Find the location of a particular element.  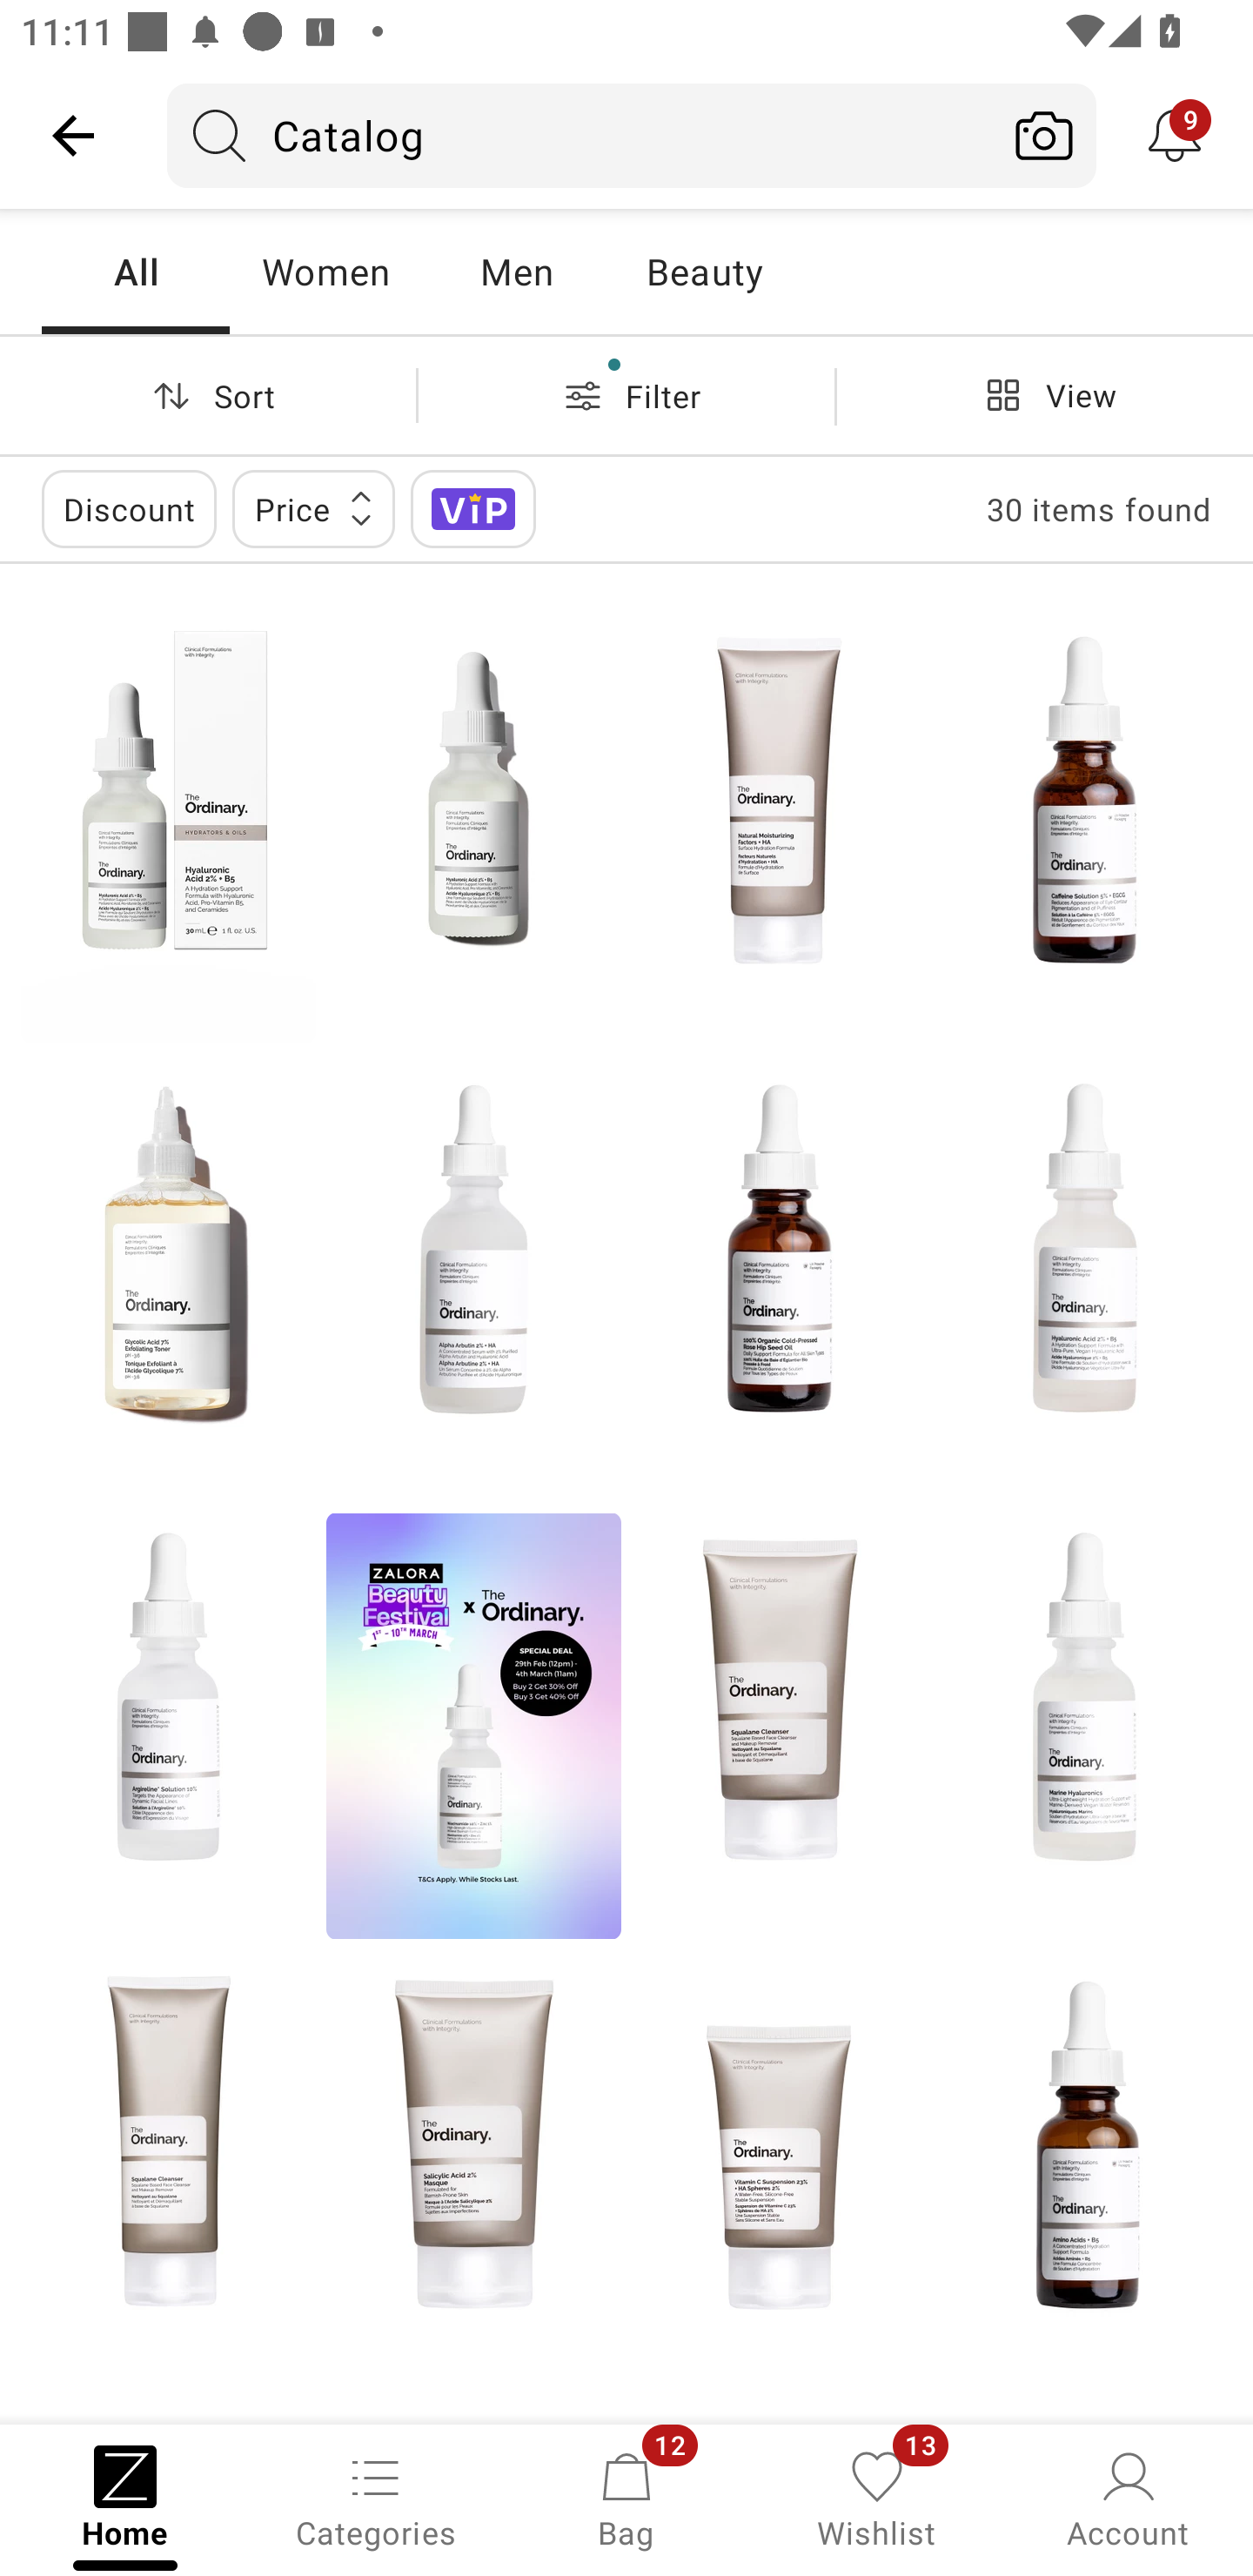

Sort is located at coordinates (208, 395).